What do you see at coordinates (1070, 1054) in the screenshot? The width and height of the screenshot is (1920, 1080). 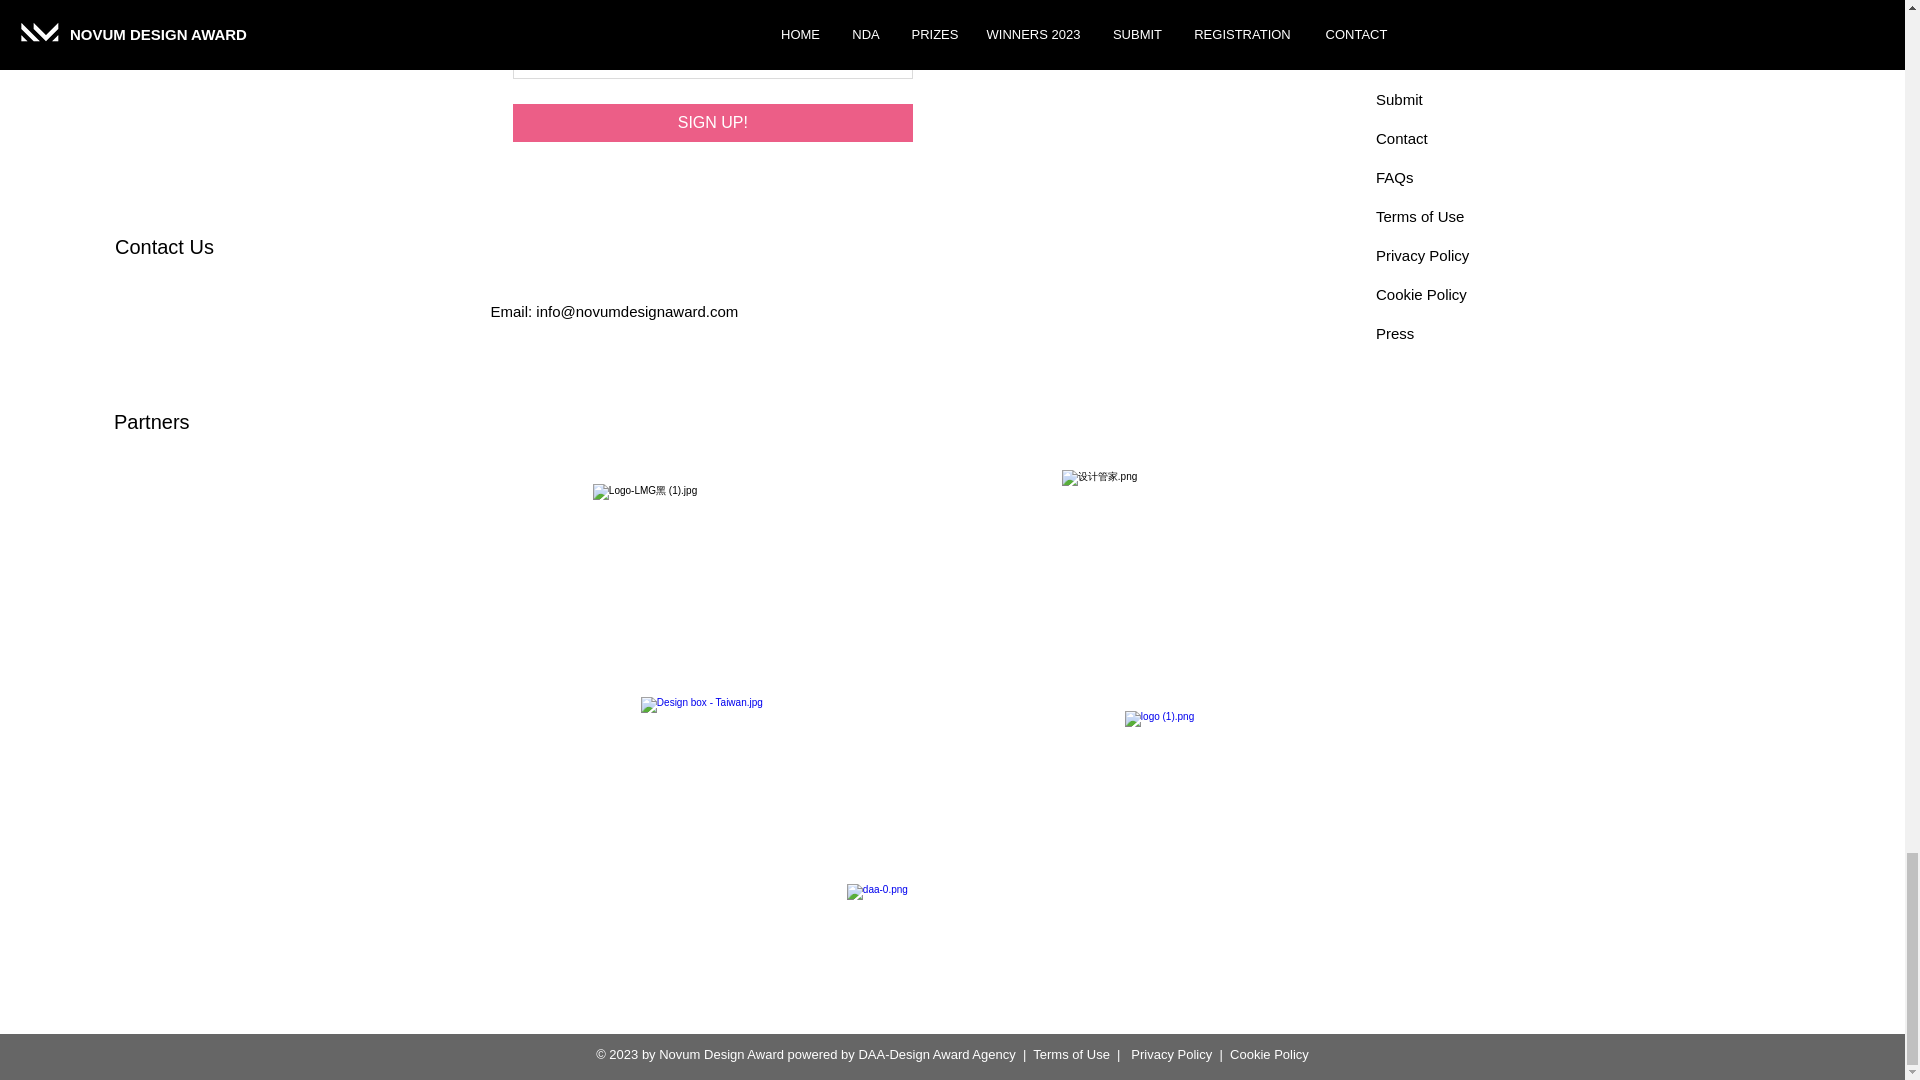 I see `Terms of Use` at bounding box center [1070, 1054].